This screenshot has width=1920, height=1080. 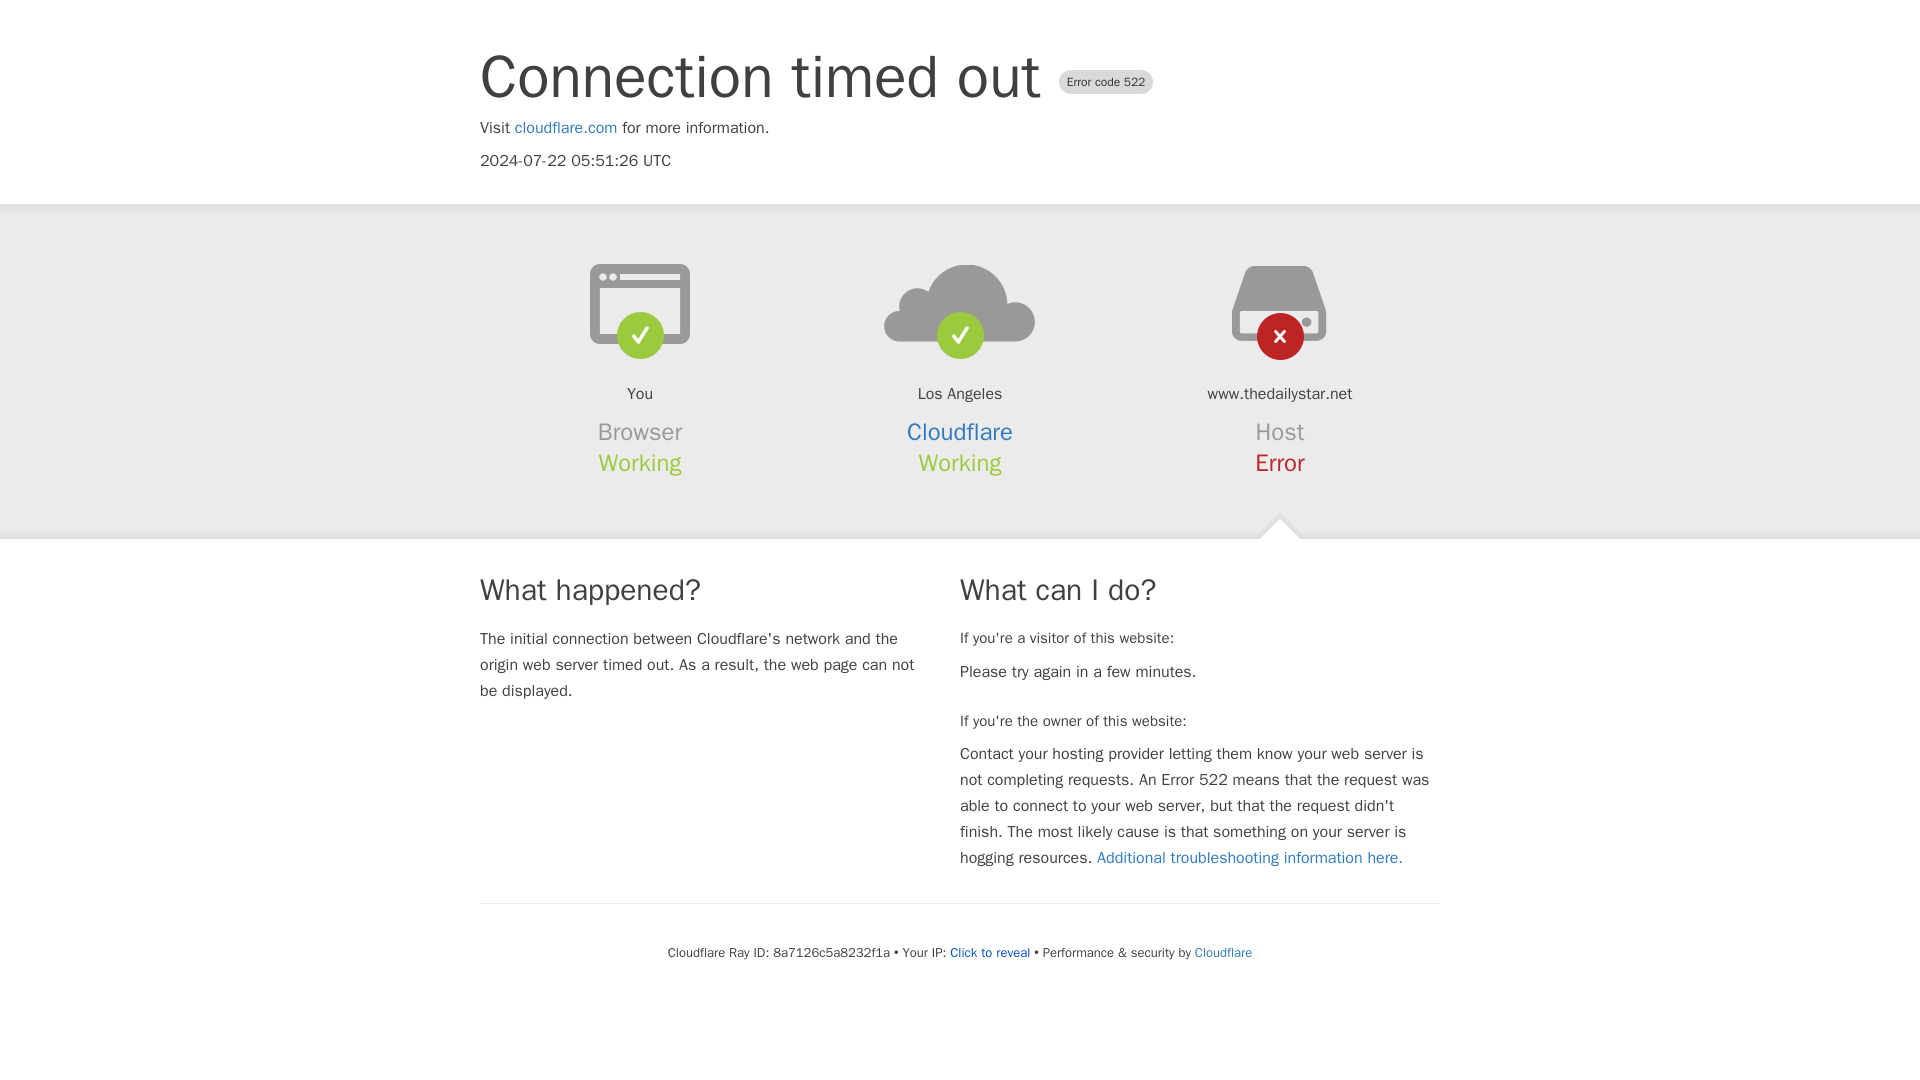 I want to click on Cloudflare, so click(x=960, y=432).